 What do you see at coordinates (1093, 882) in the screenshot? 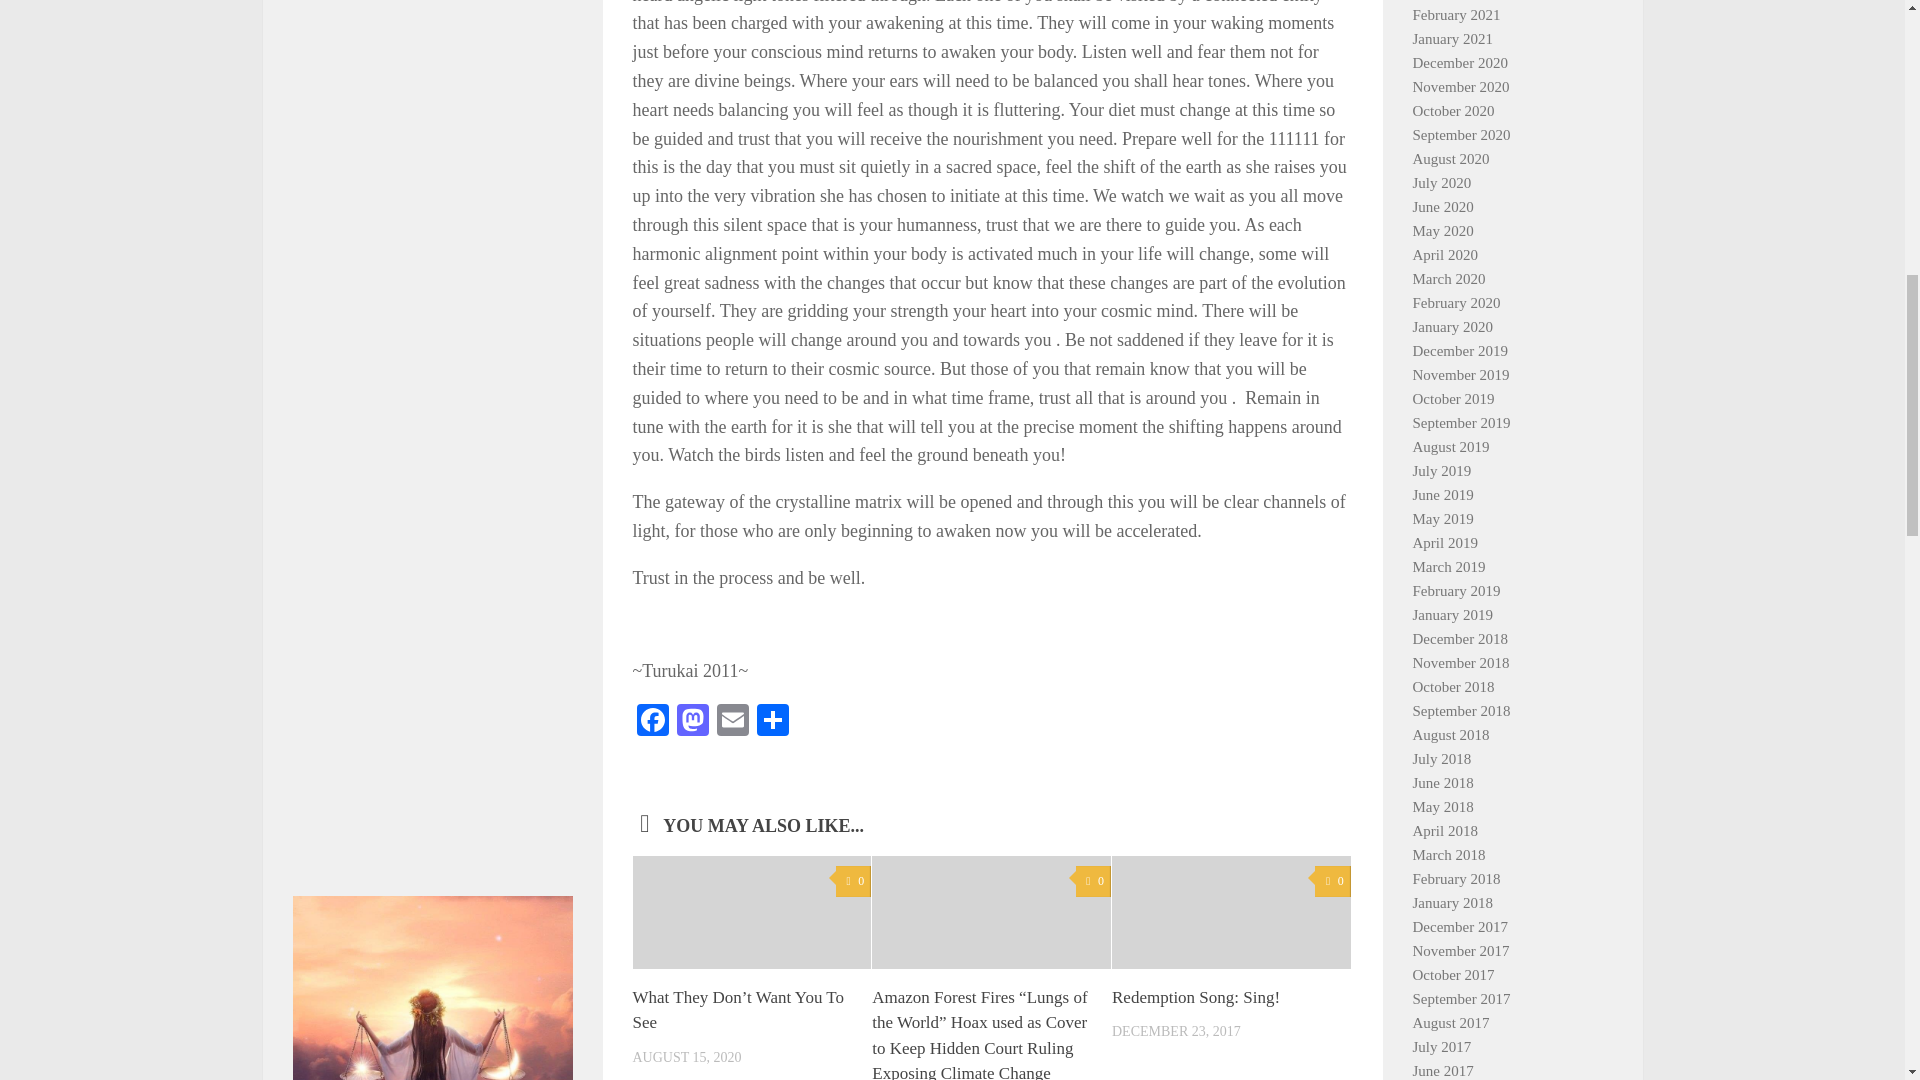
I see `0` at bounding box center [1093, 882].